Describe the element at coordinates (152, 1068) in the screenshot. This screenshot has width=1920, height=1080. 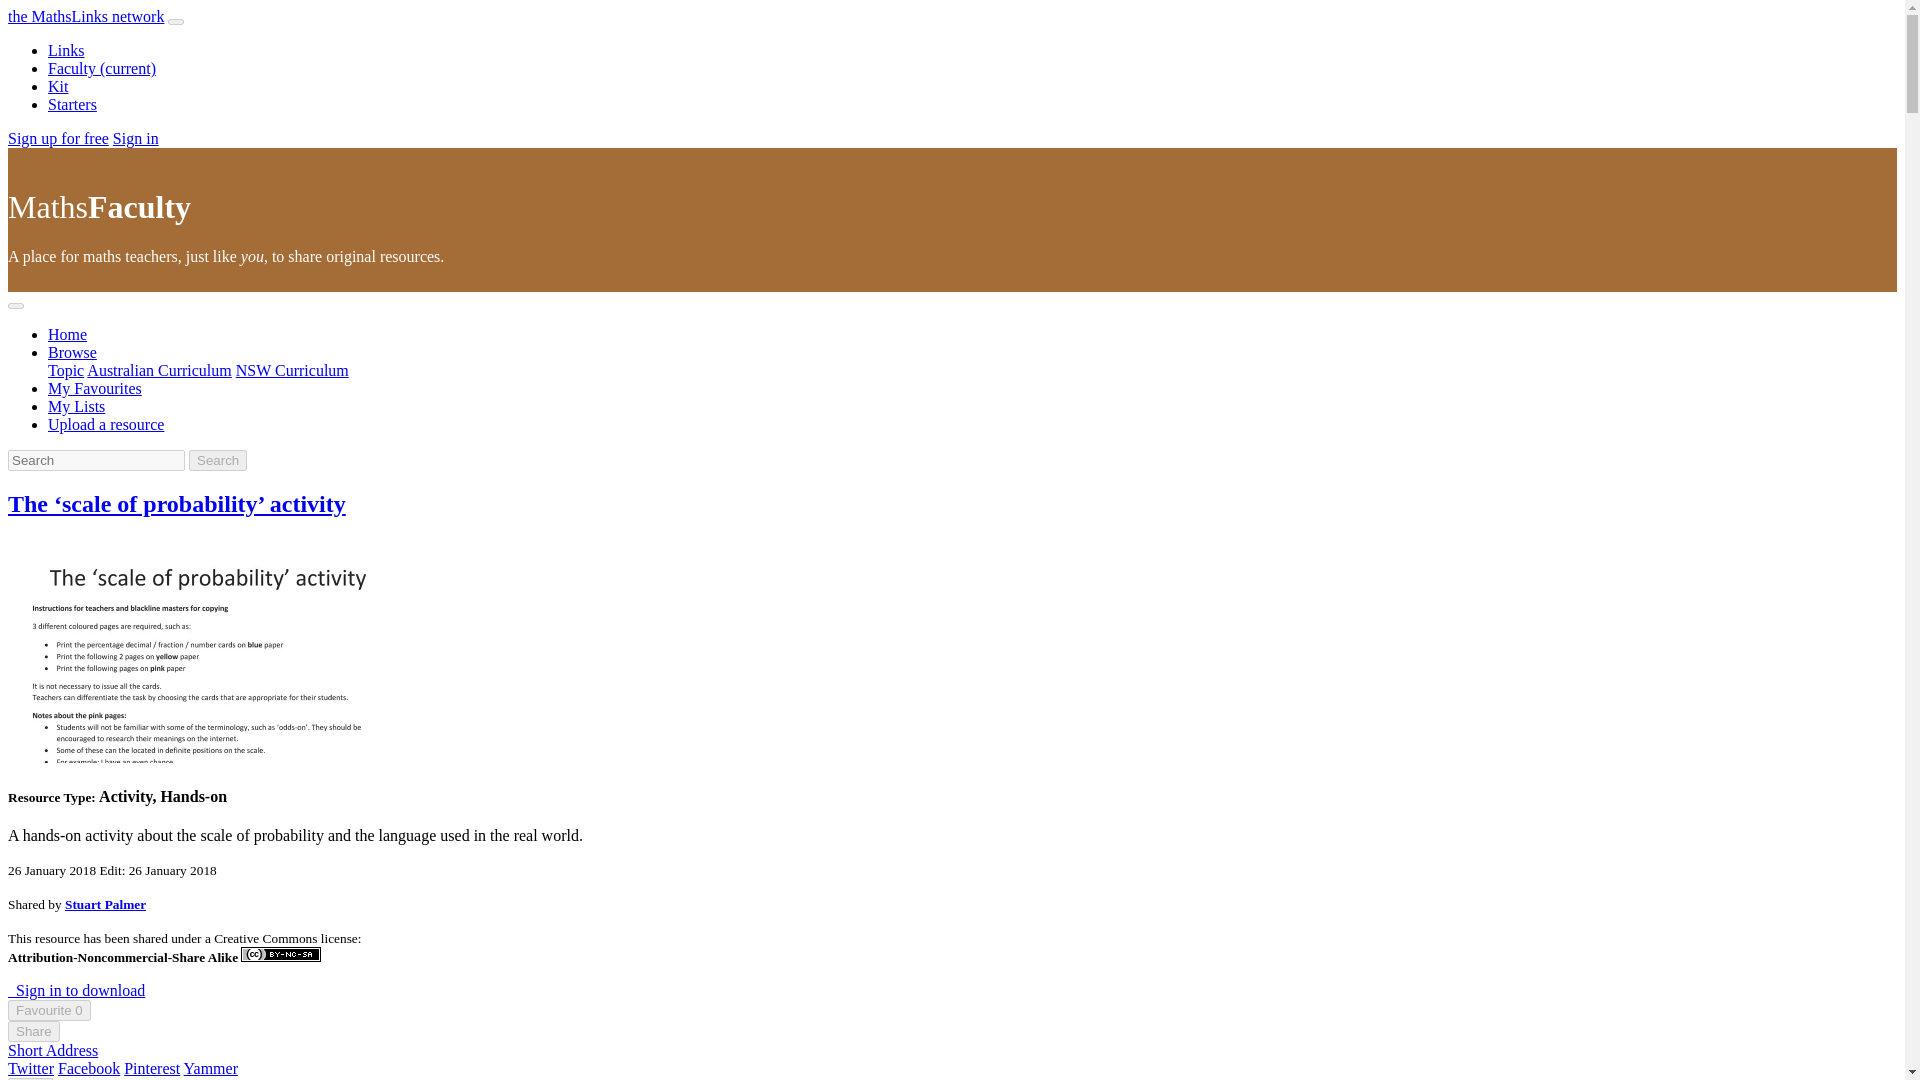
I see `Pinterest` at that location.